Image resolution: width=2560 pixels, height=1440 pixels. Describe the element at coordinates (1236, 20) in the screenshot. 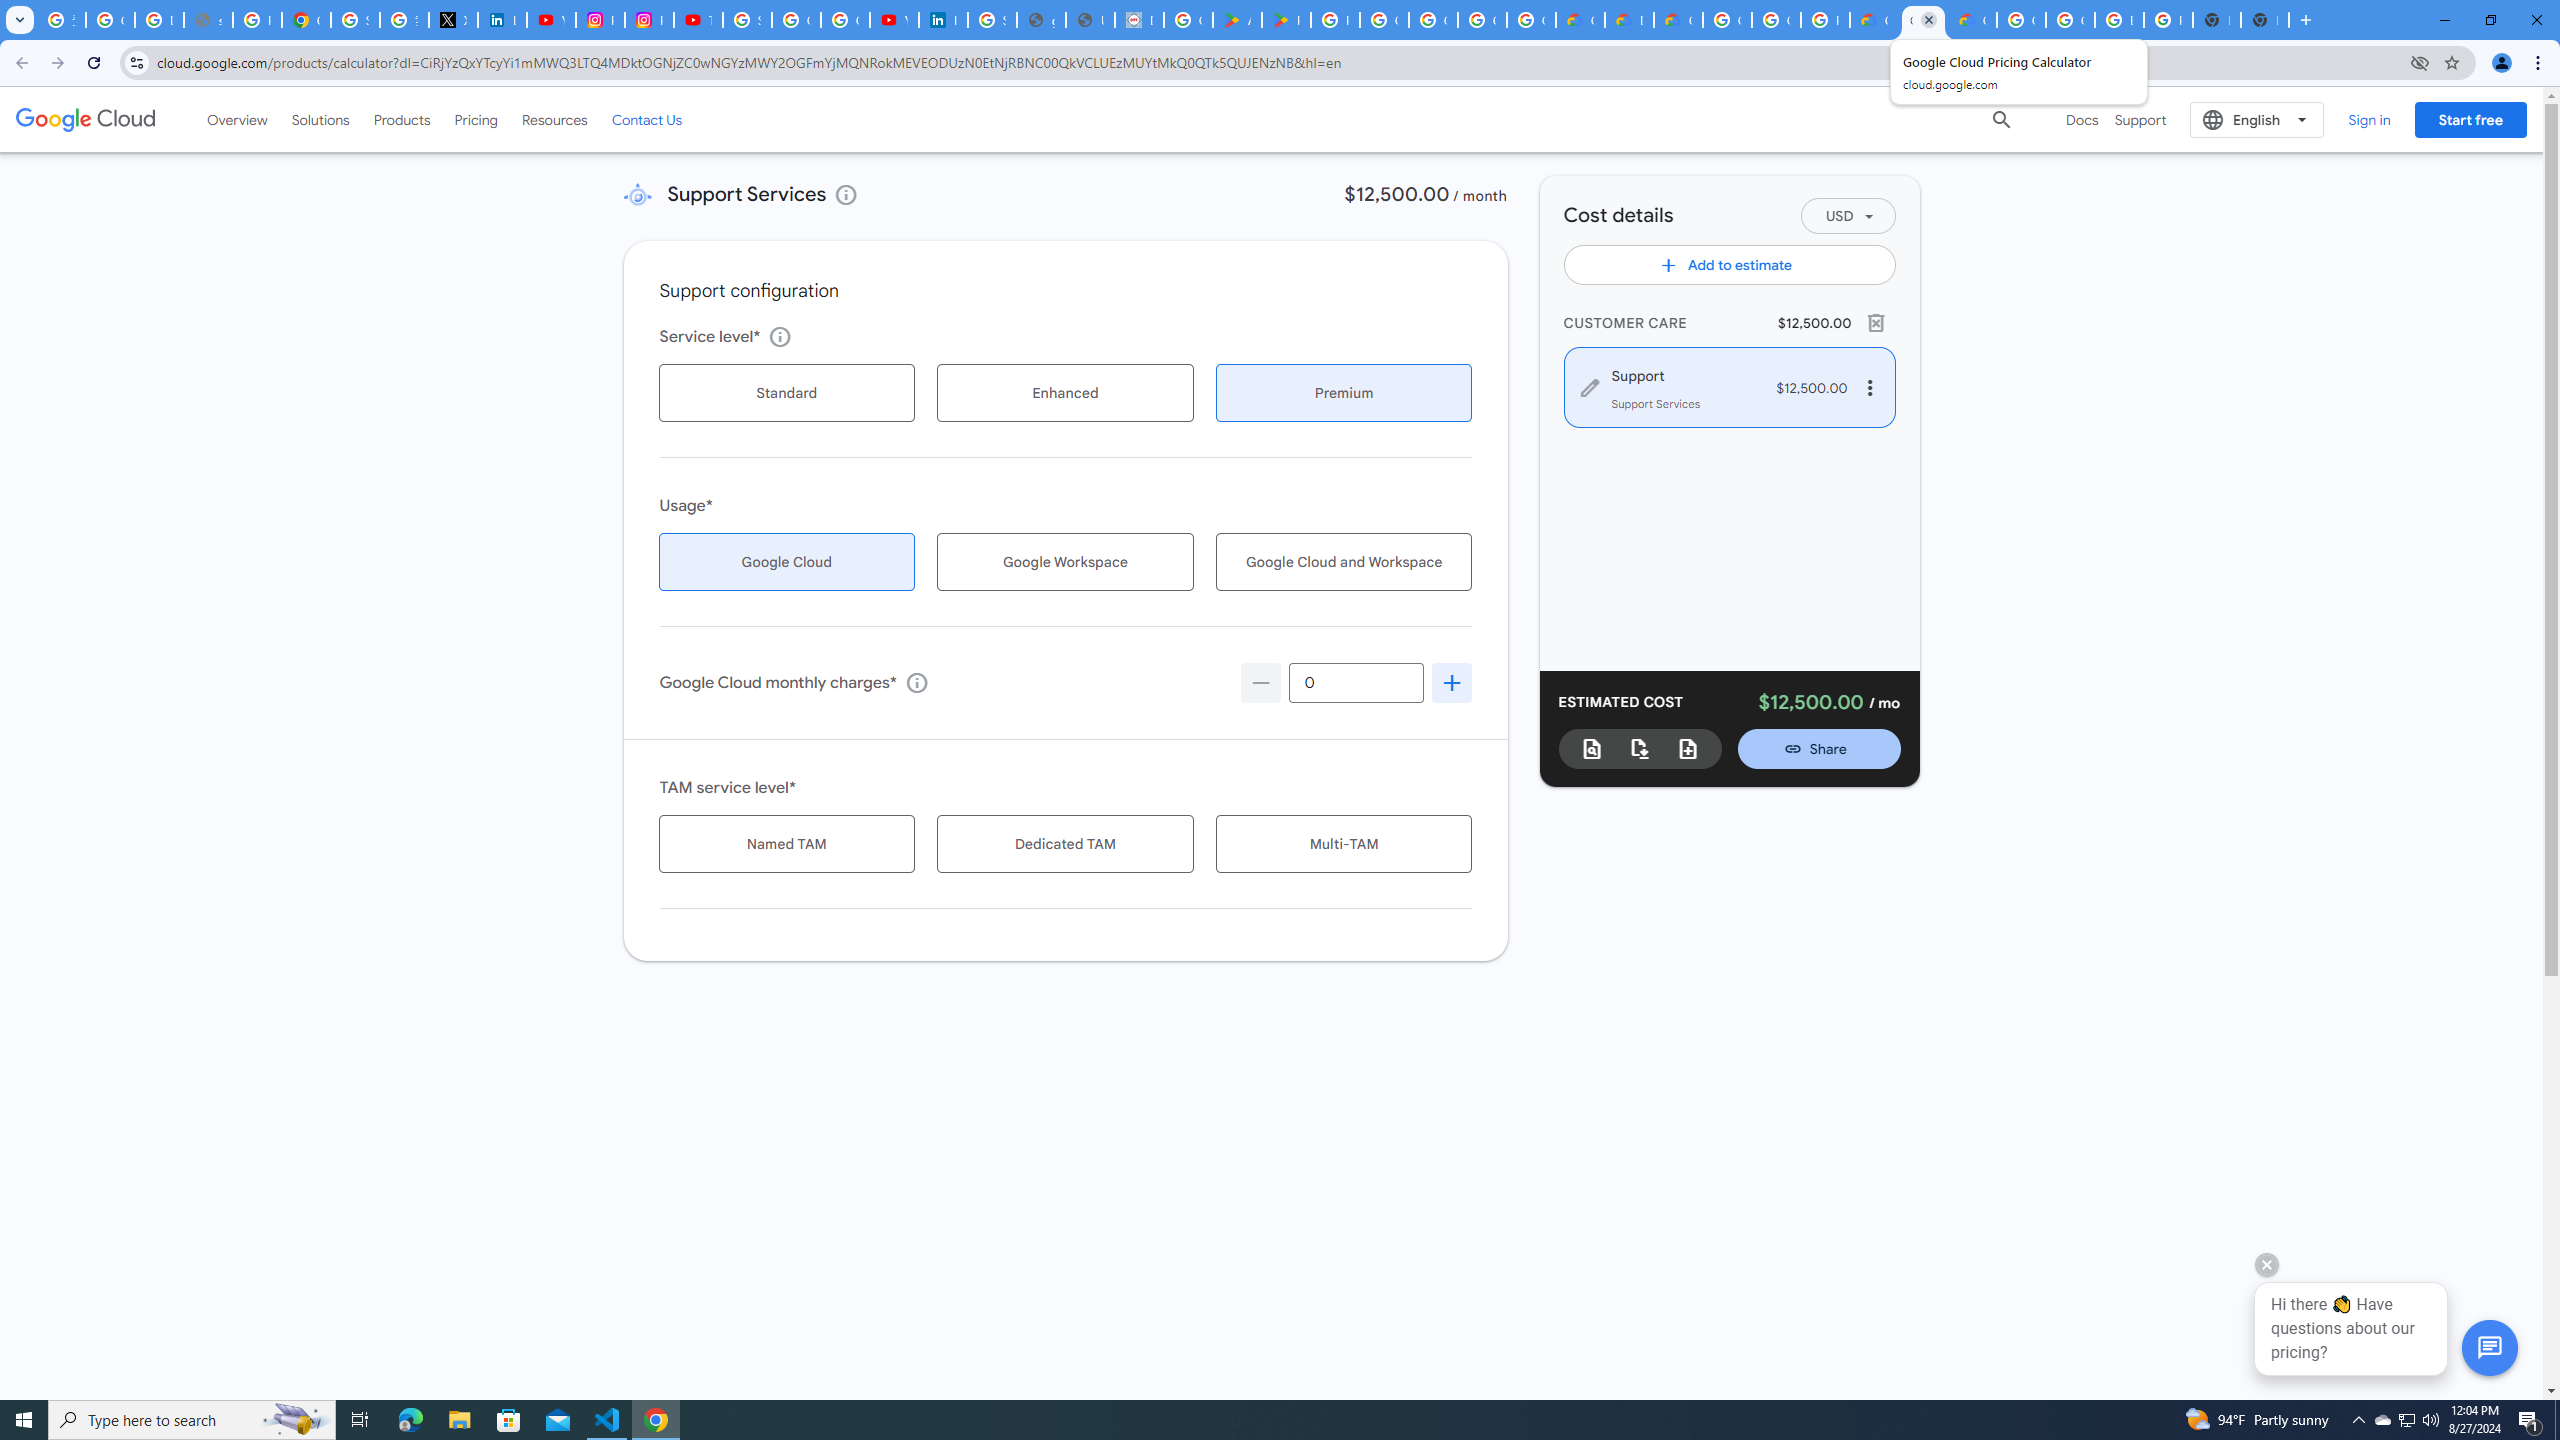

I see `Android Apps on Google Play` at that location.